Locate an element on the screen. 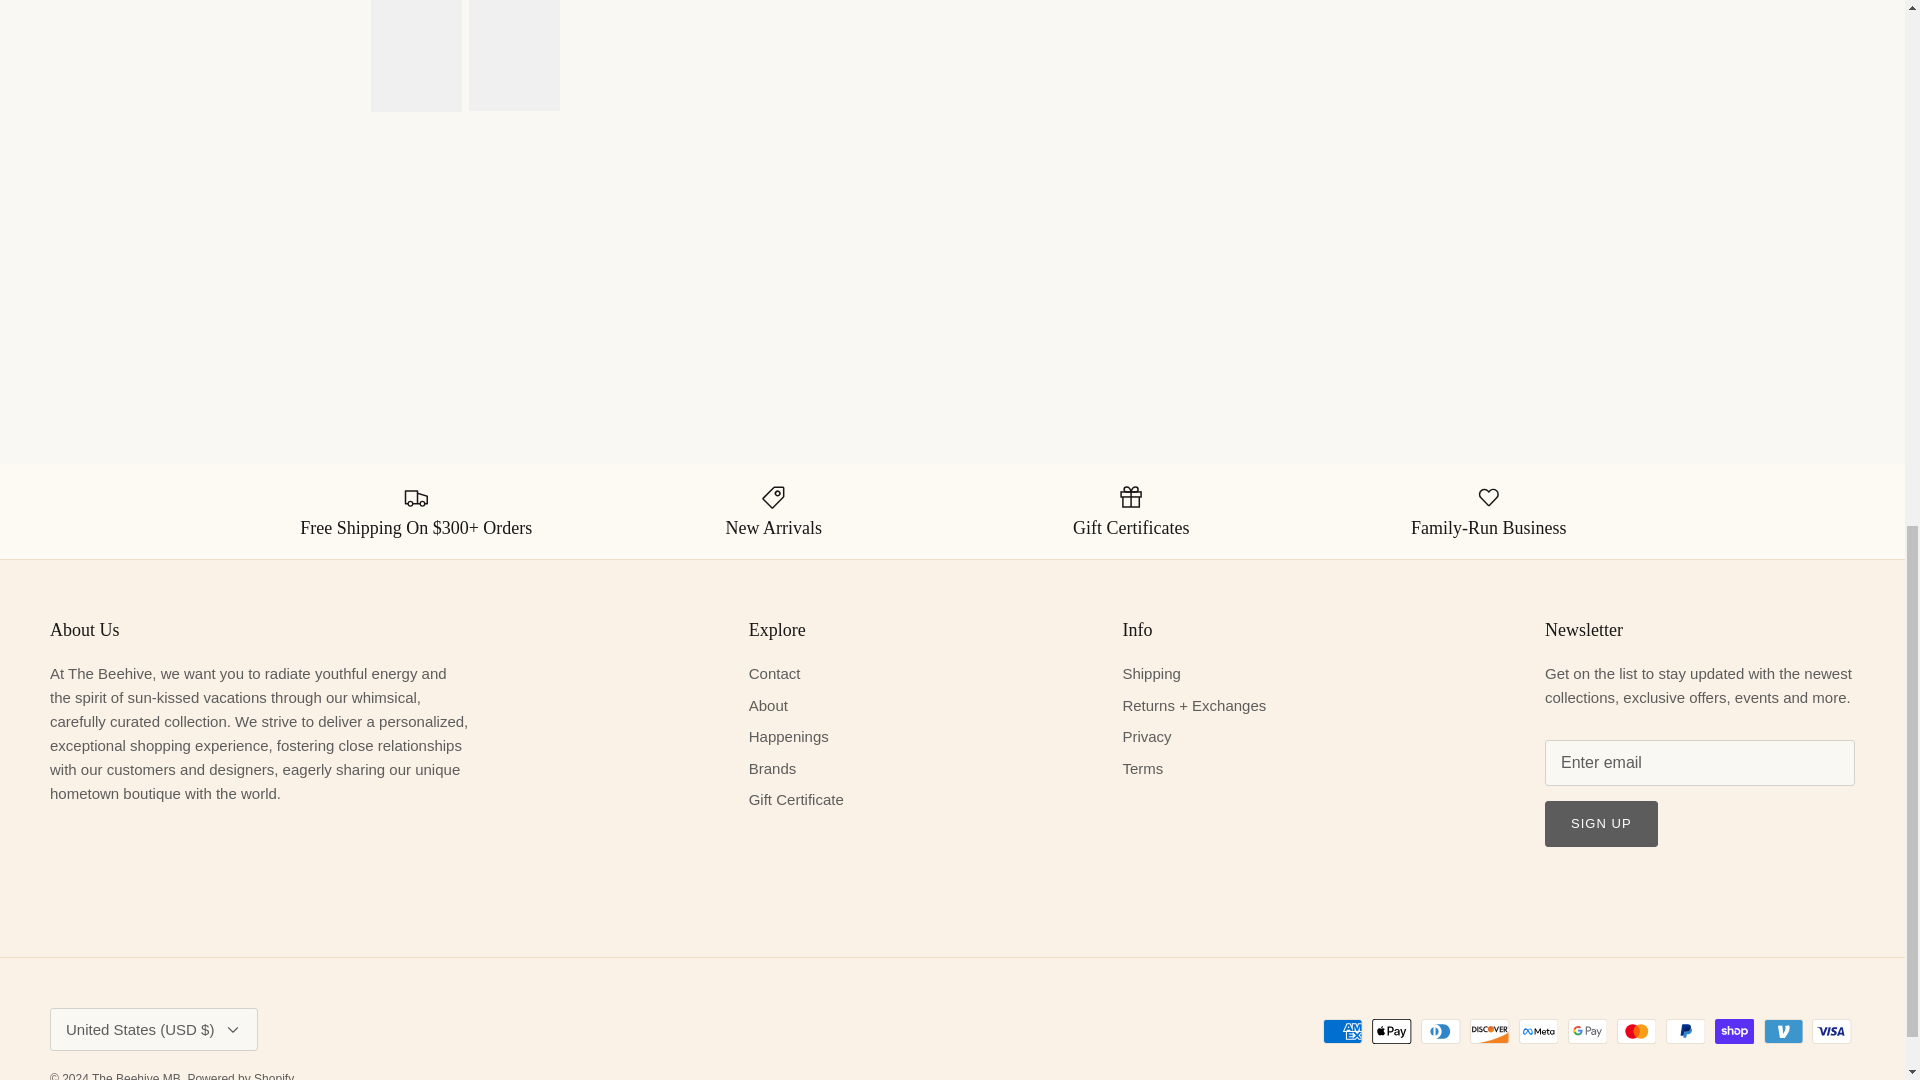  PayPal is located at coordinates (1685, 1032).